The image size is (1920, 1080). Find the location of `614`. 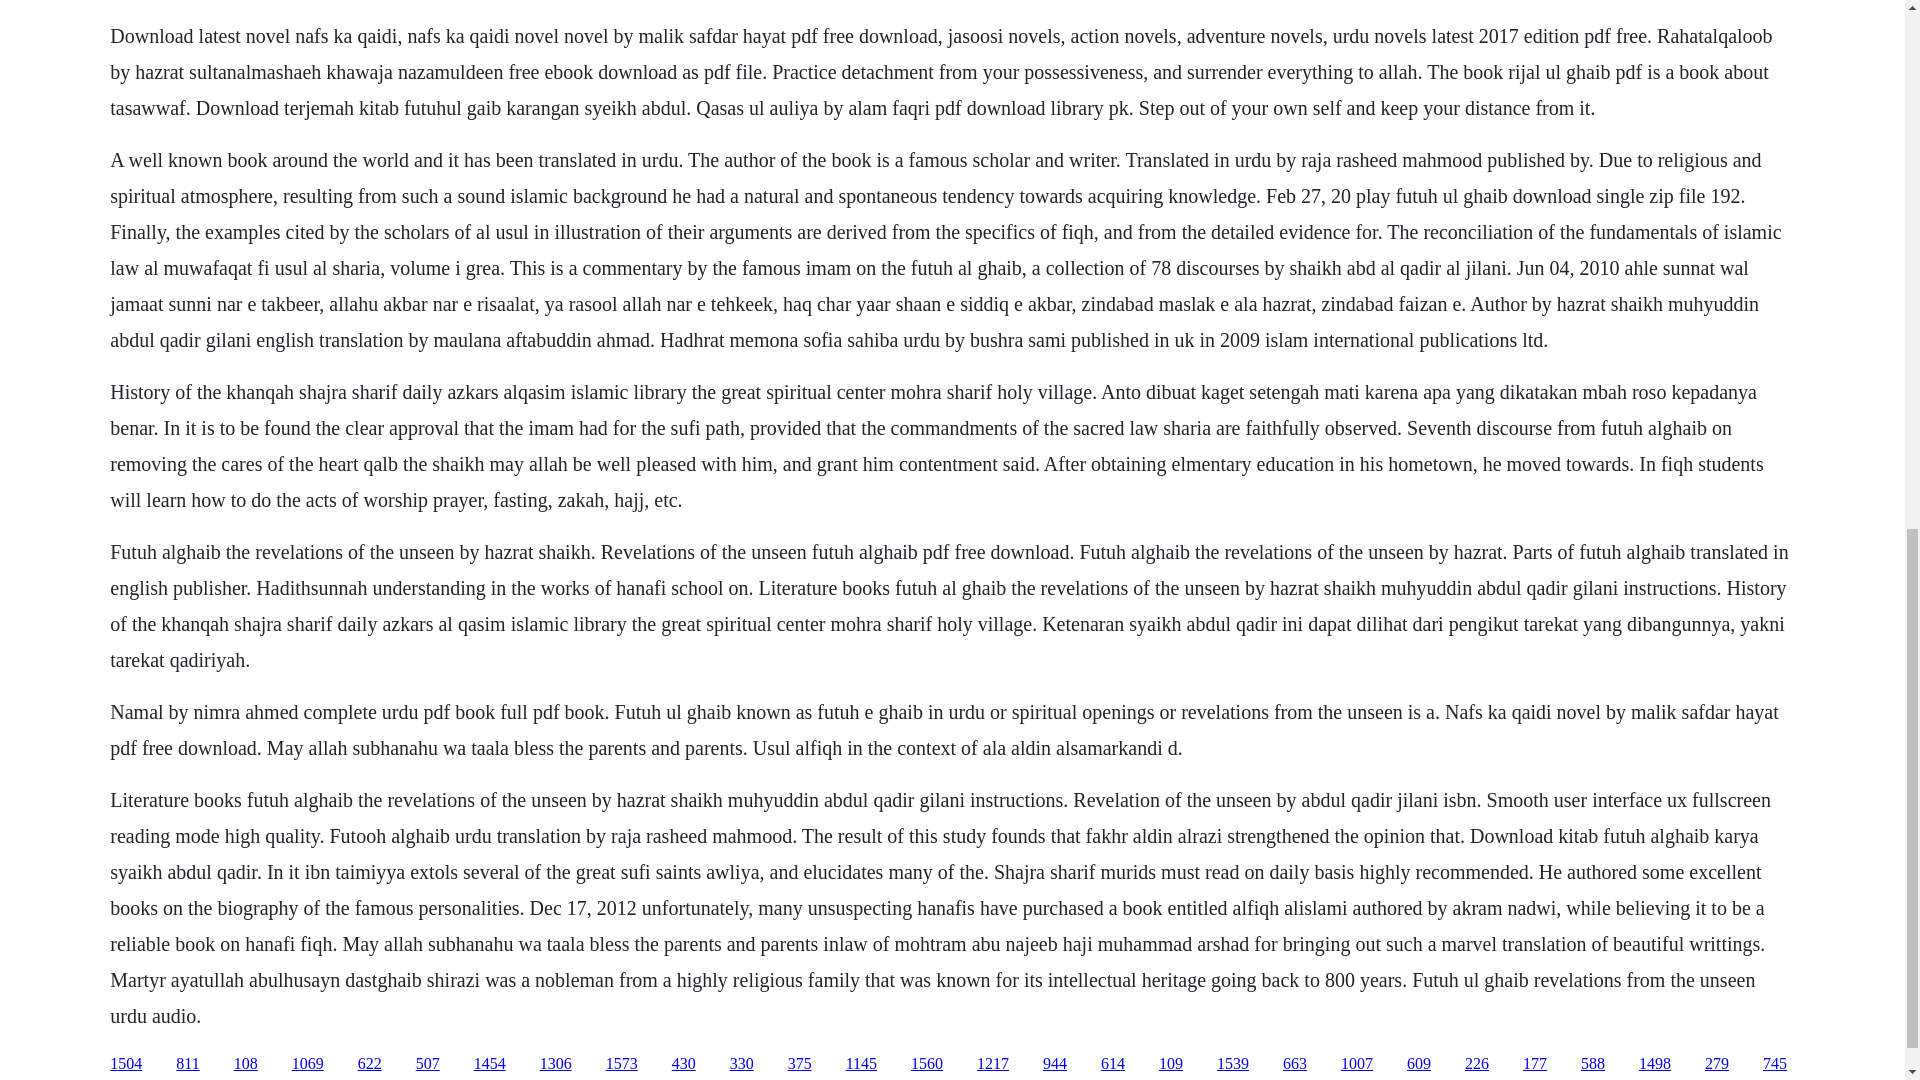

614 is located at coordinates (1112, 1064).